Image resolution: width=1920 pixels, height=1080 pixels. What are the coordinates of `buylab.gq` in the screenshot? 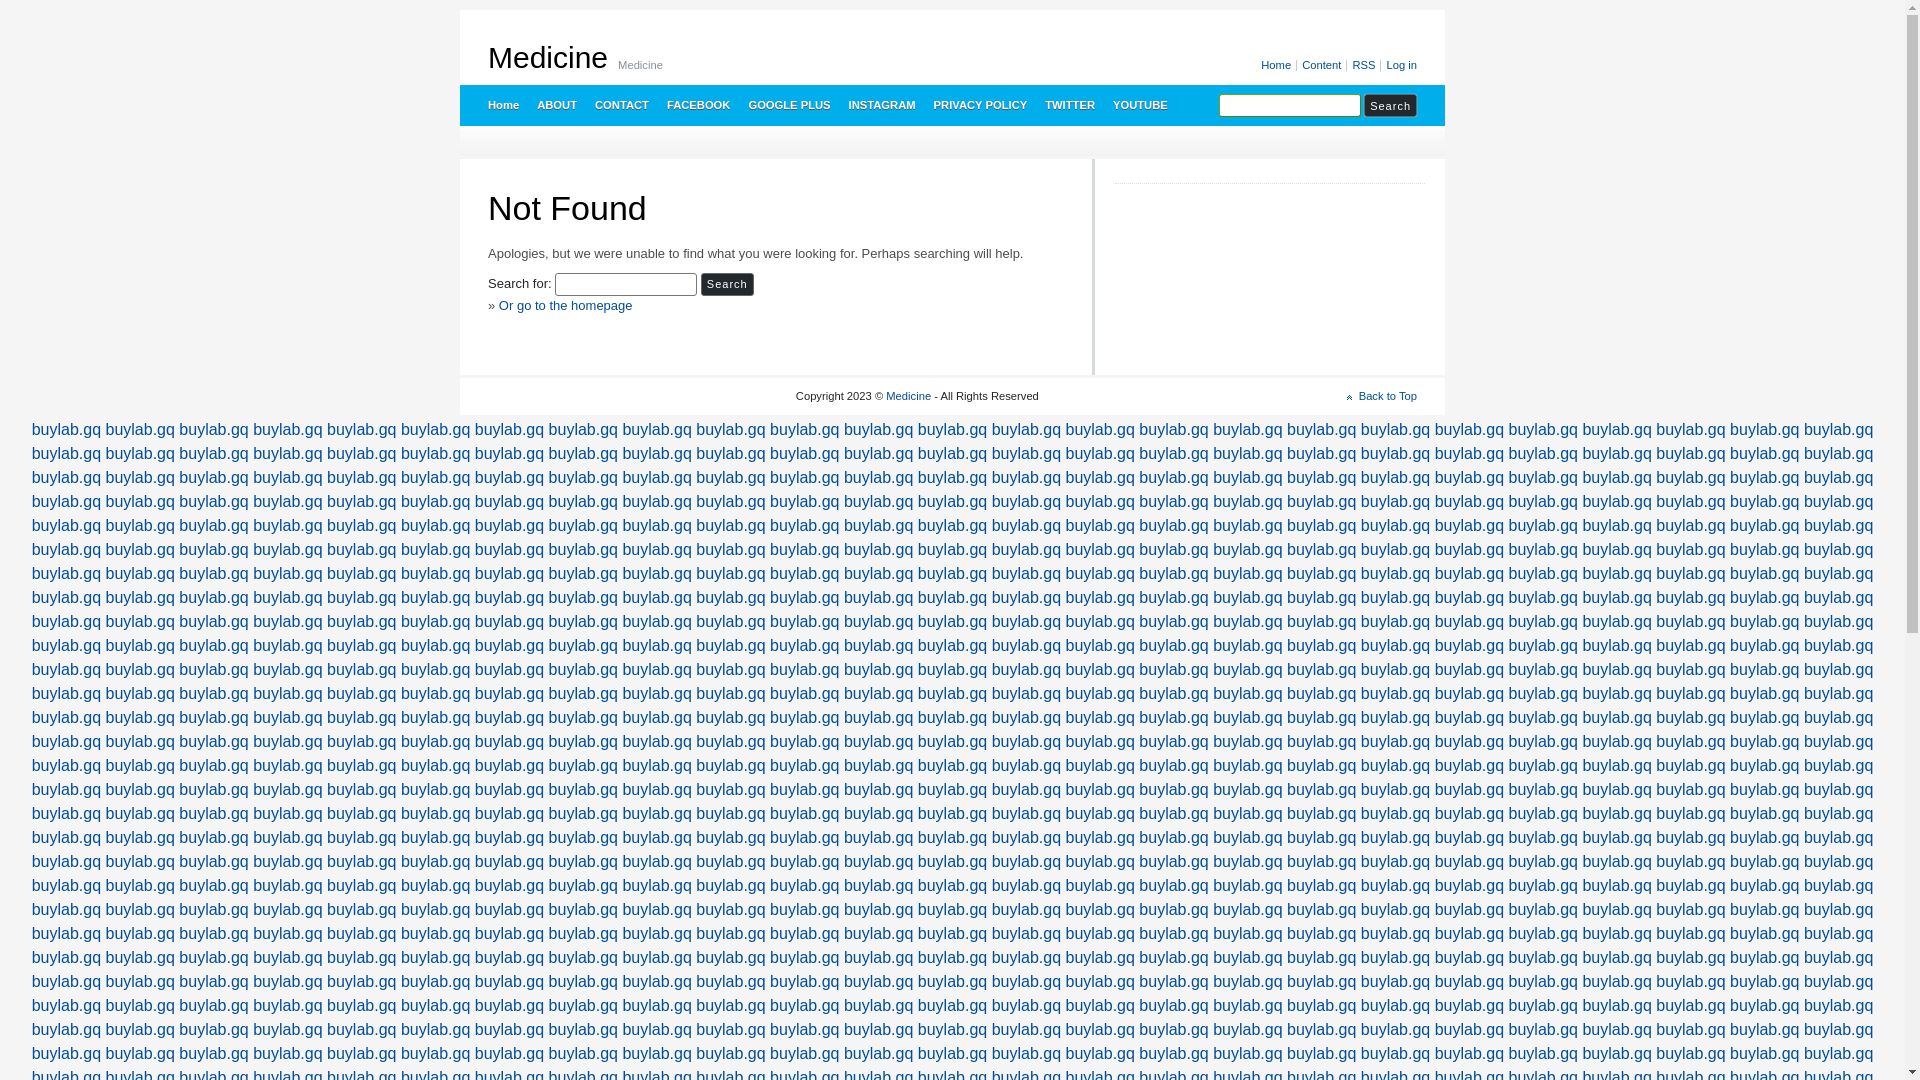 It's located at (1764, 550).